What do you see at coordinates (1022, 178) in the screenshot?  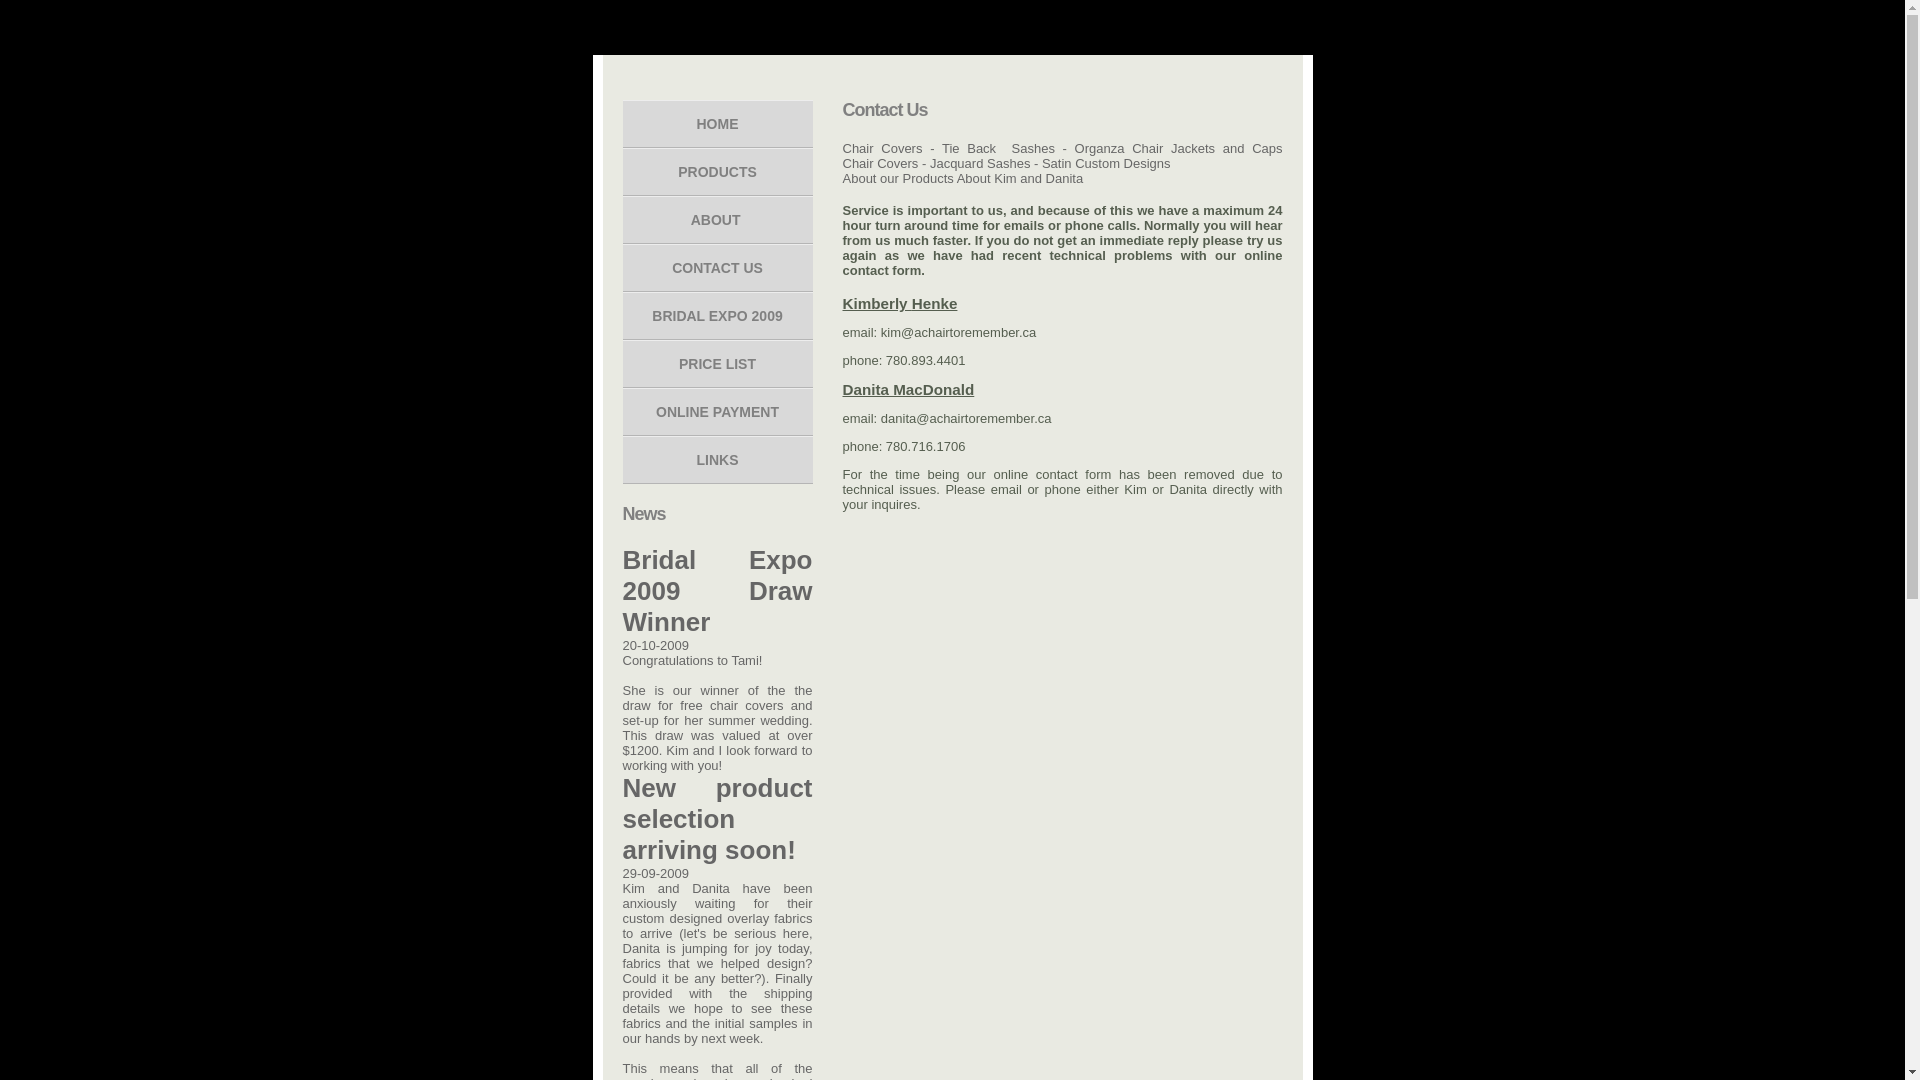 I see `About Kim and Danita ` at bounding box center [1022, 178].